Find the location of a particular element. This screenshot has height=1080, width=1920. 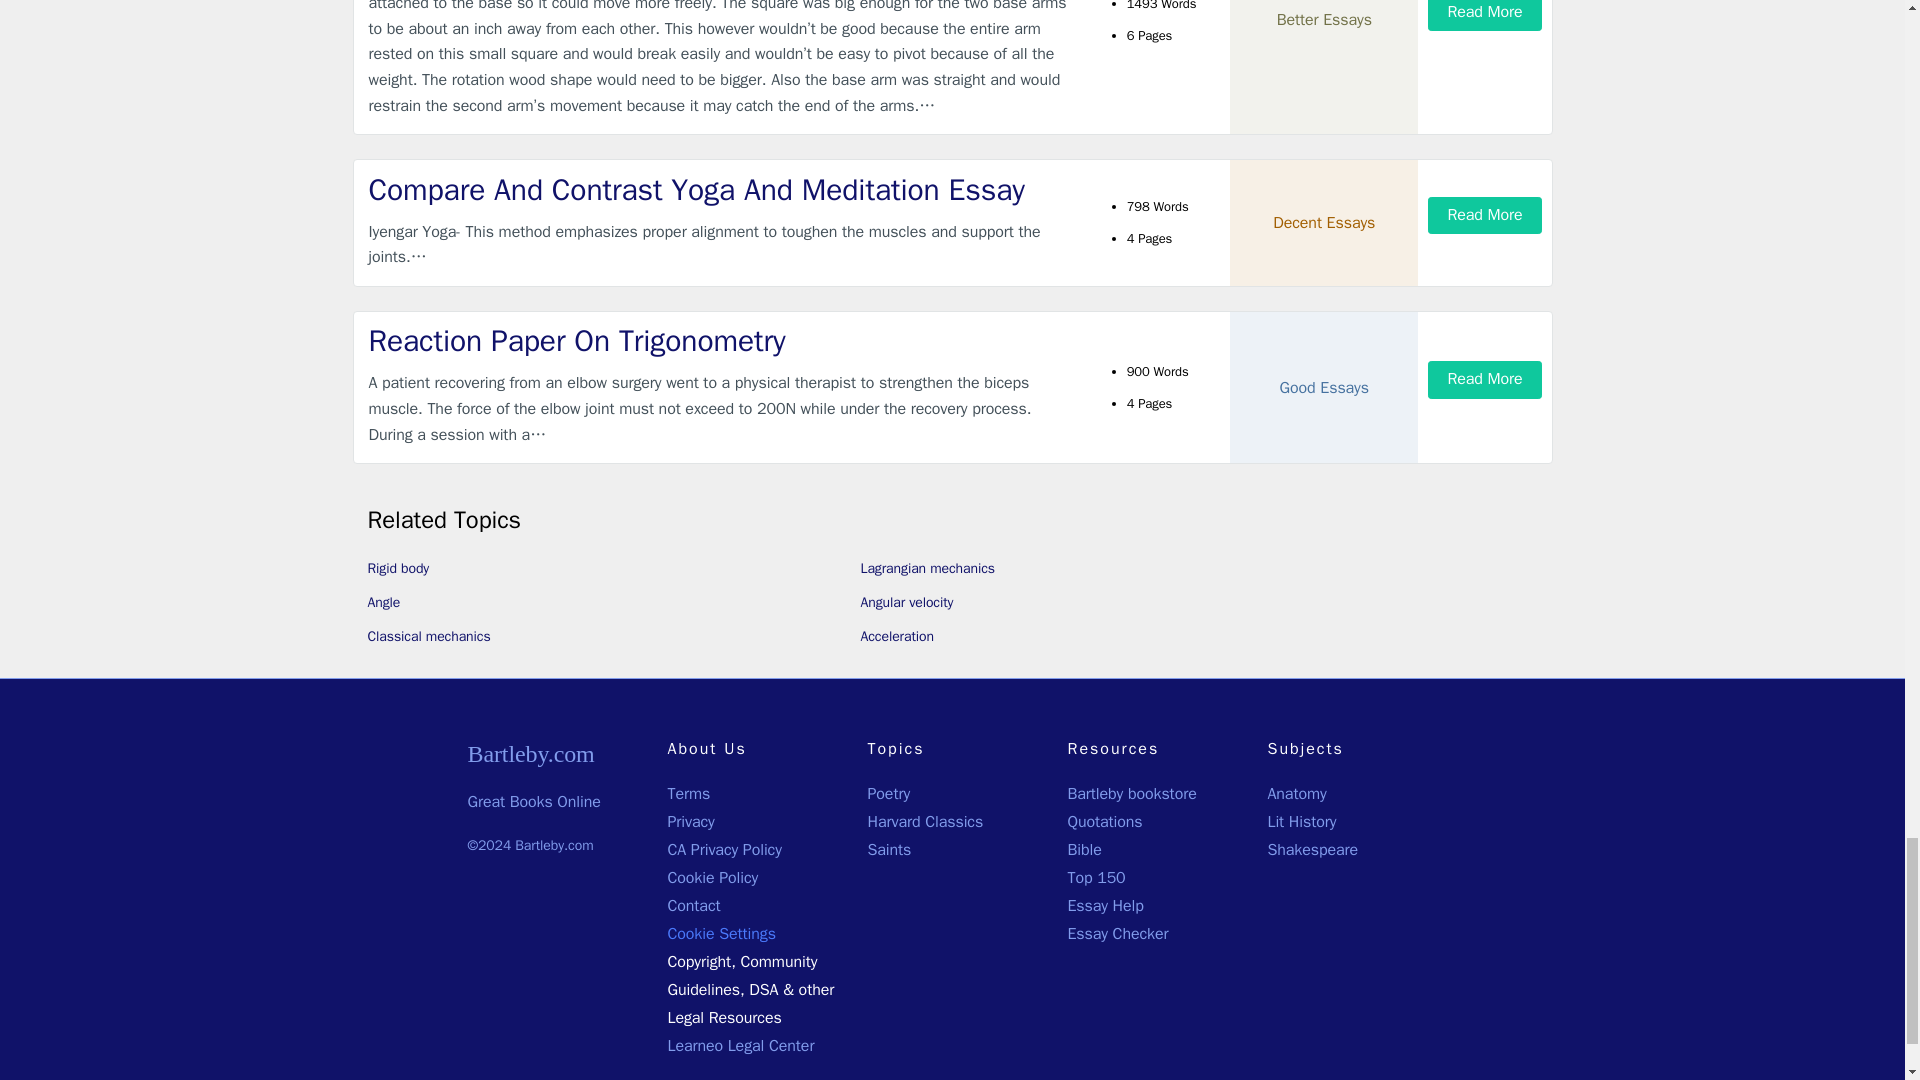

Classical mechanics is located at coordinates (430, 636).